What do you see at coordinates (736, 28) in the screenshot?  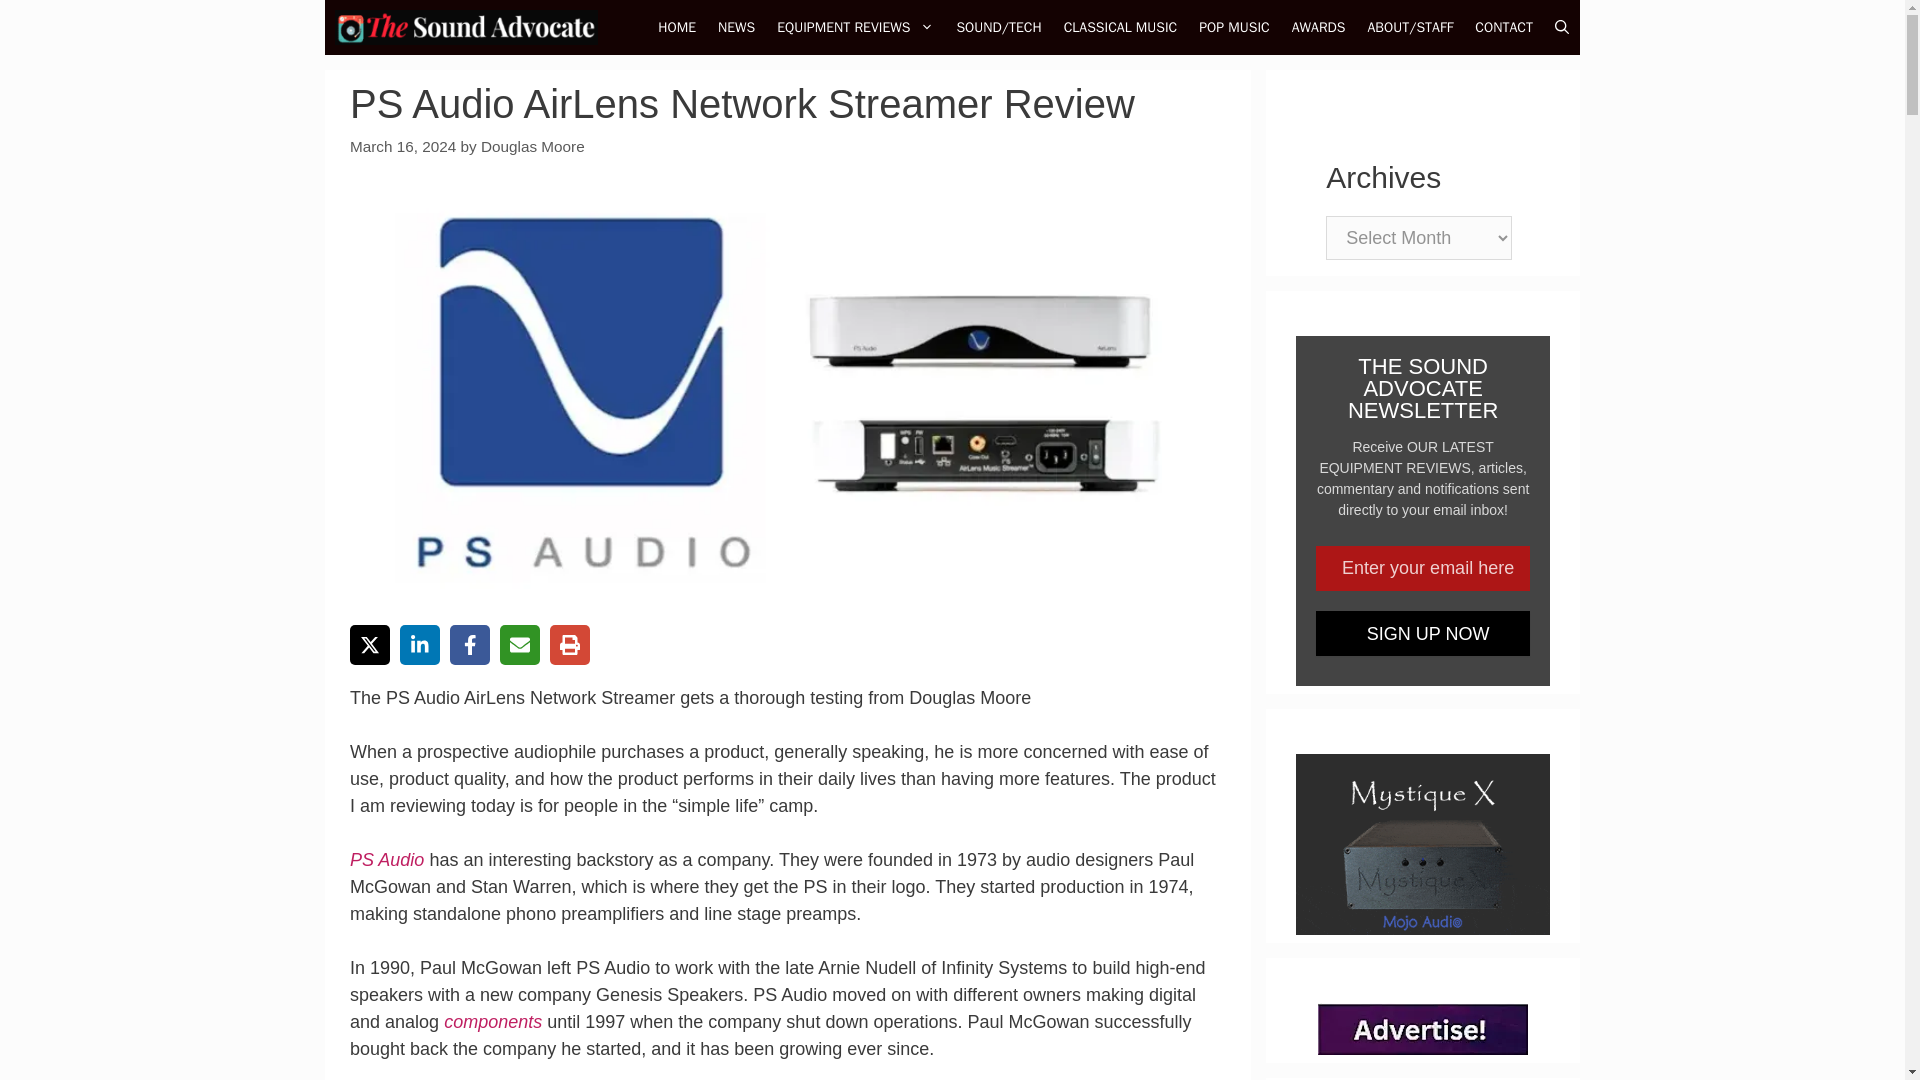 I see `NEWS` at bounding box center [736, 28].